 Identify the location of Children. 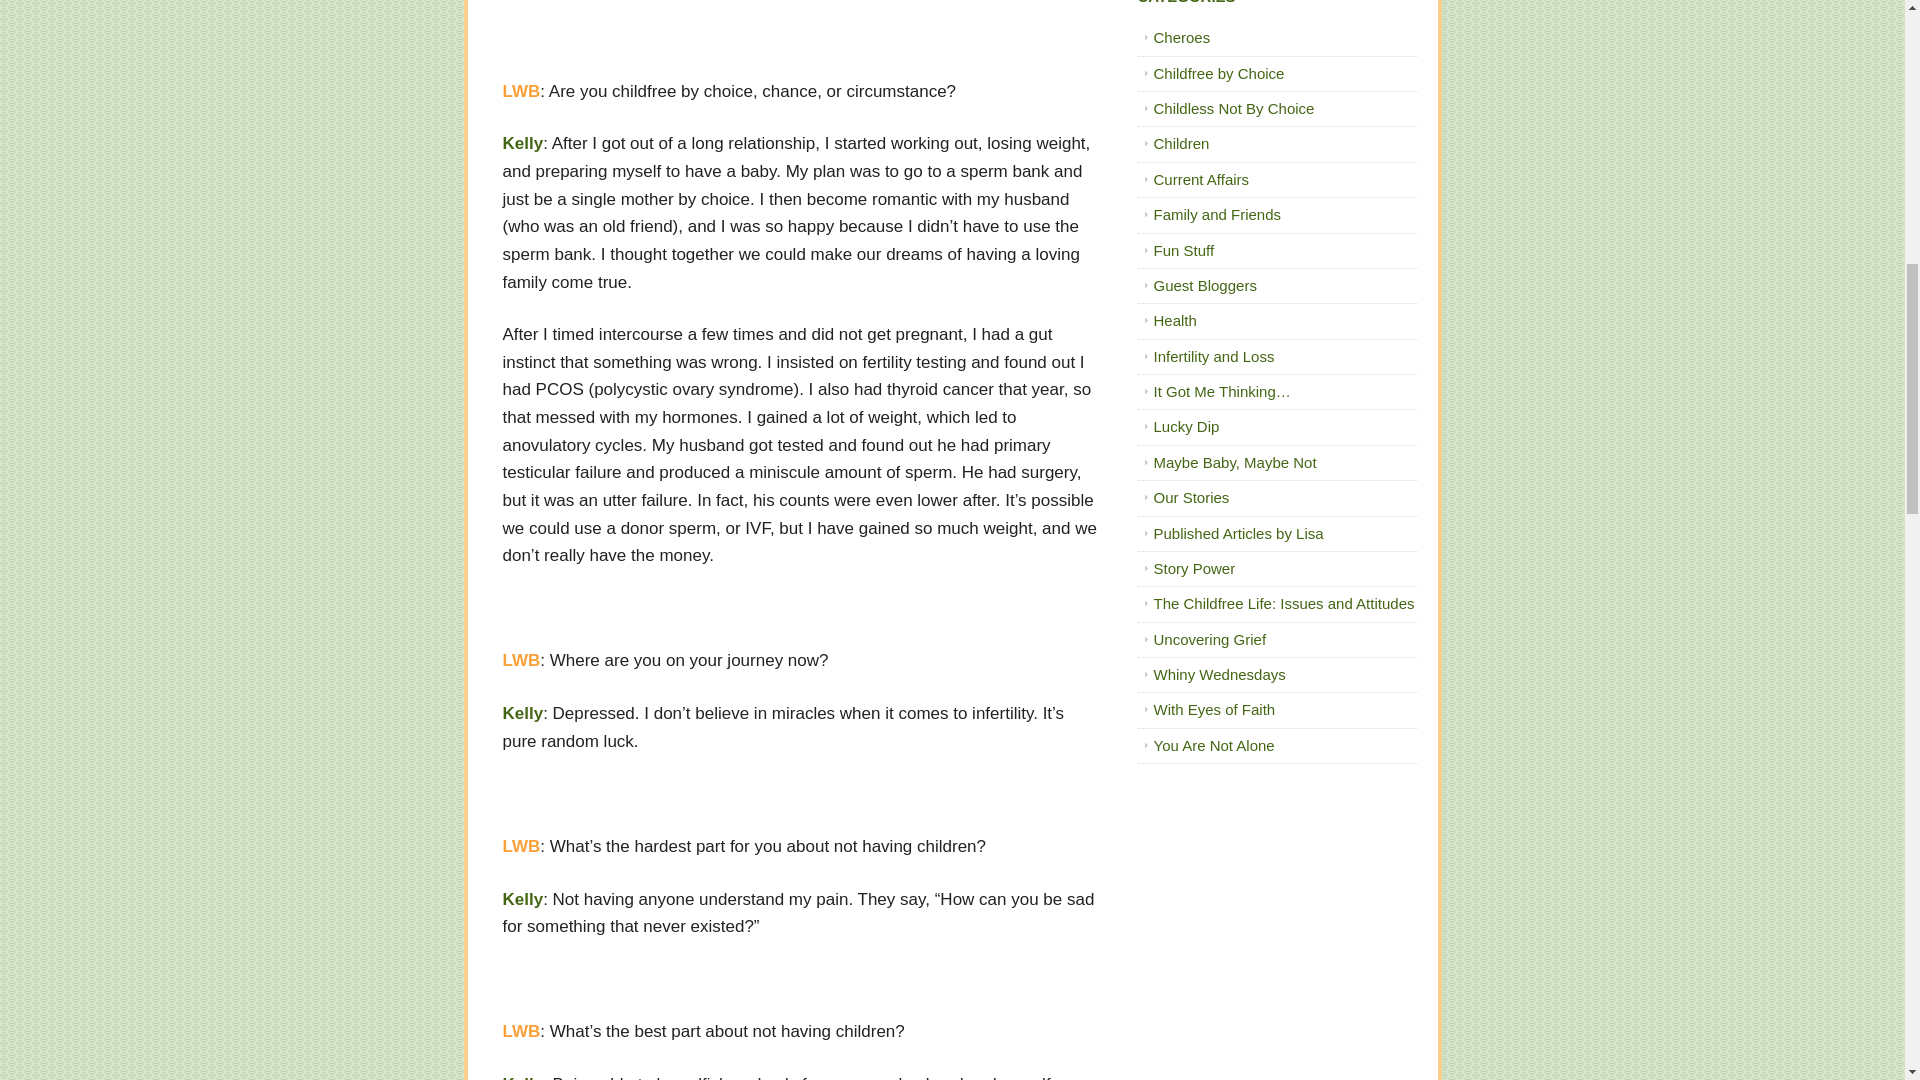
(1181, 144).